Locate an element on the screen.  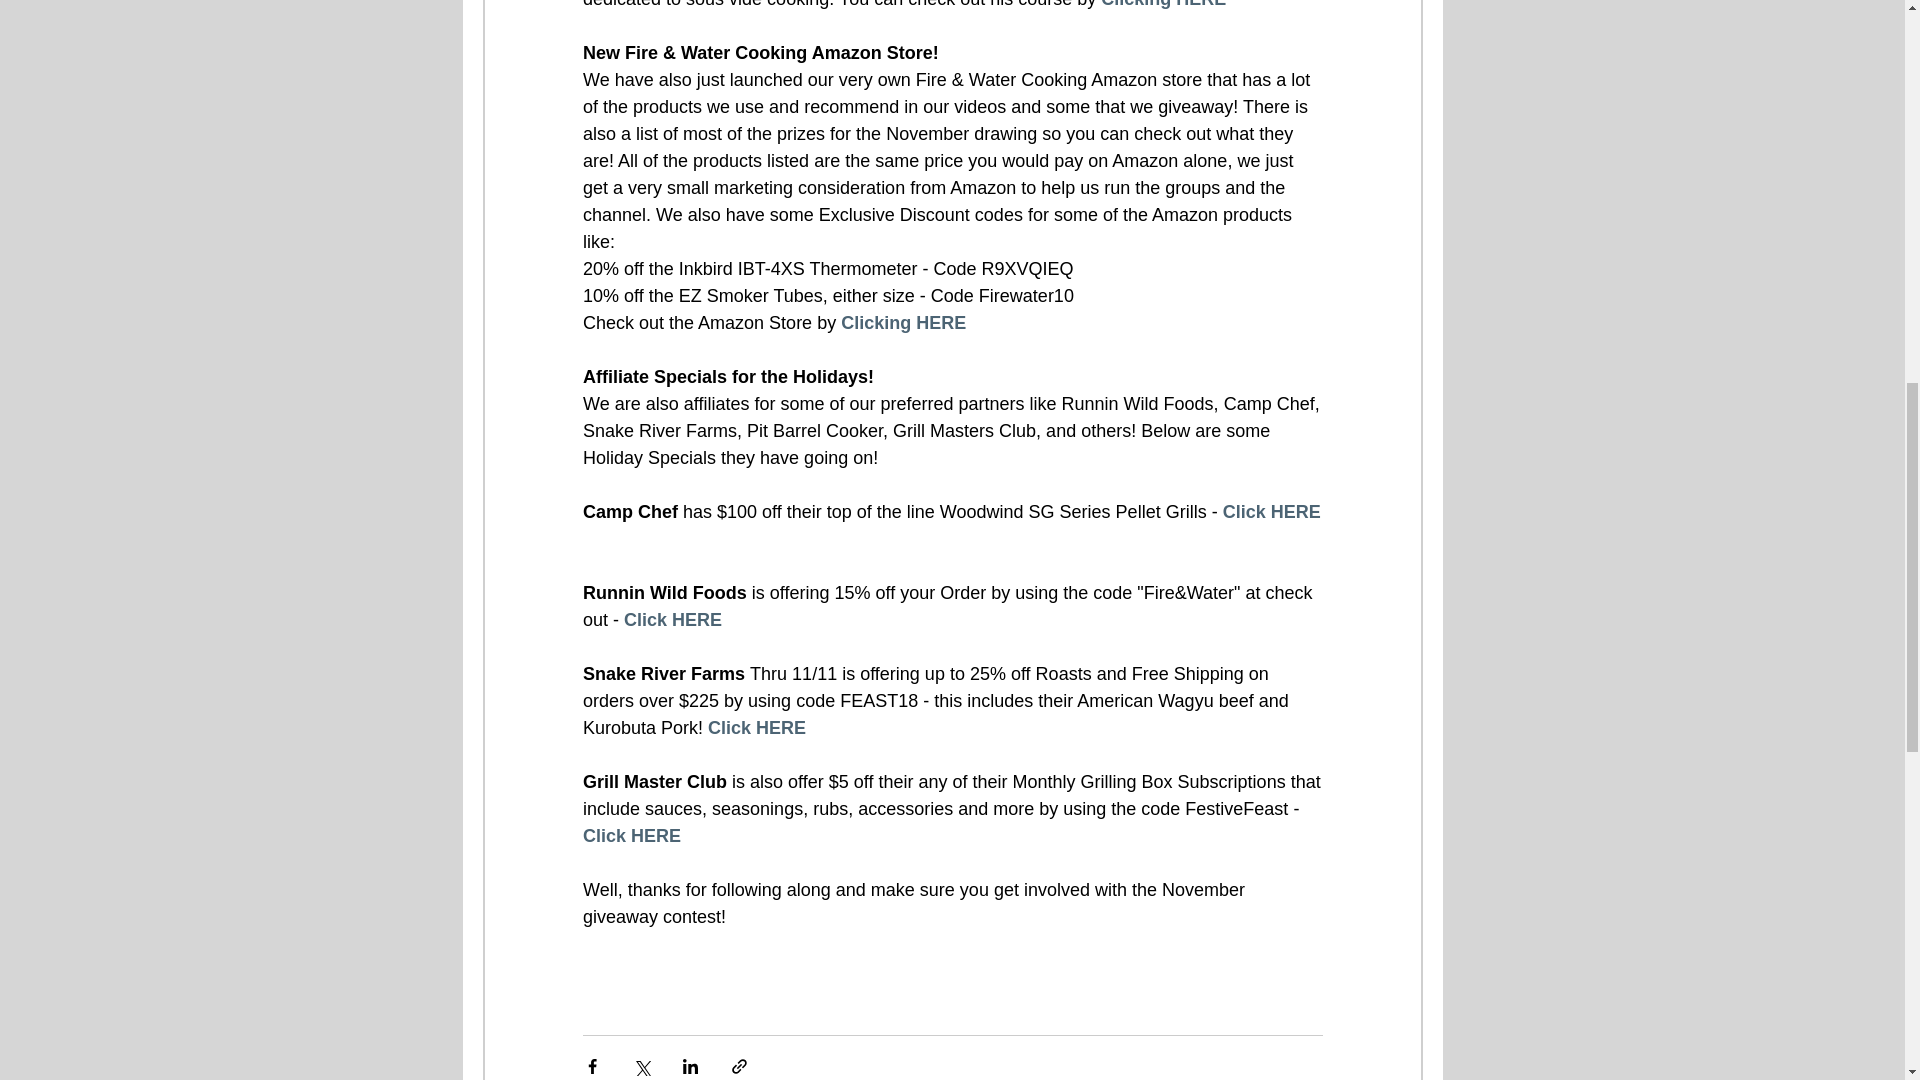
Click HERE is located at coordinates (1270, 512).